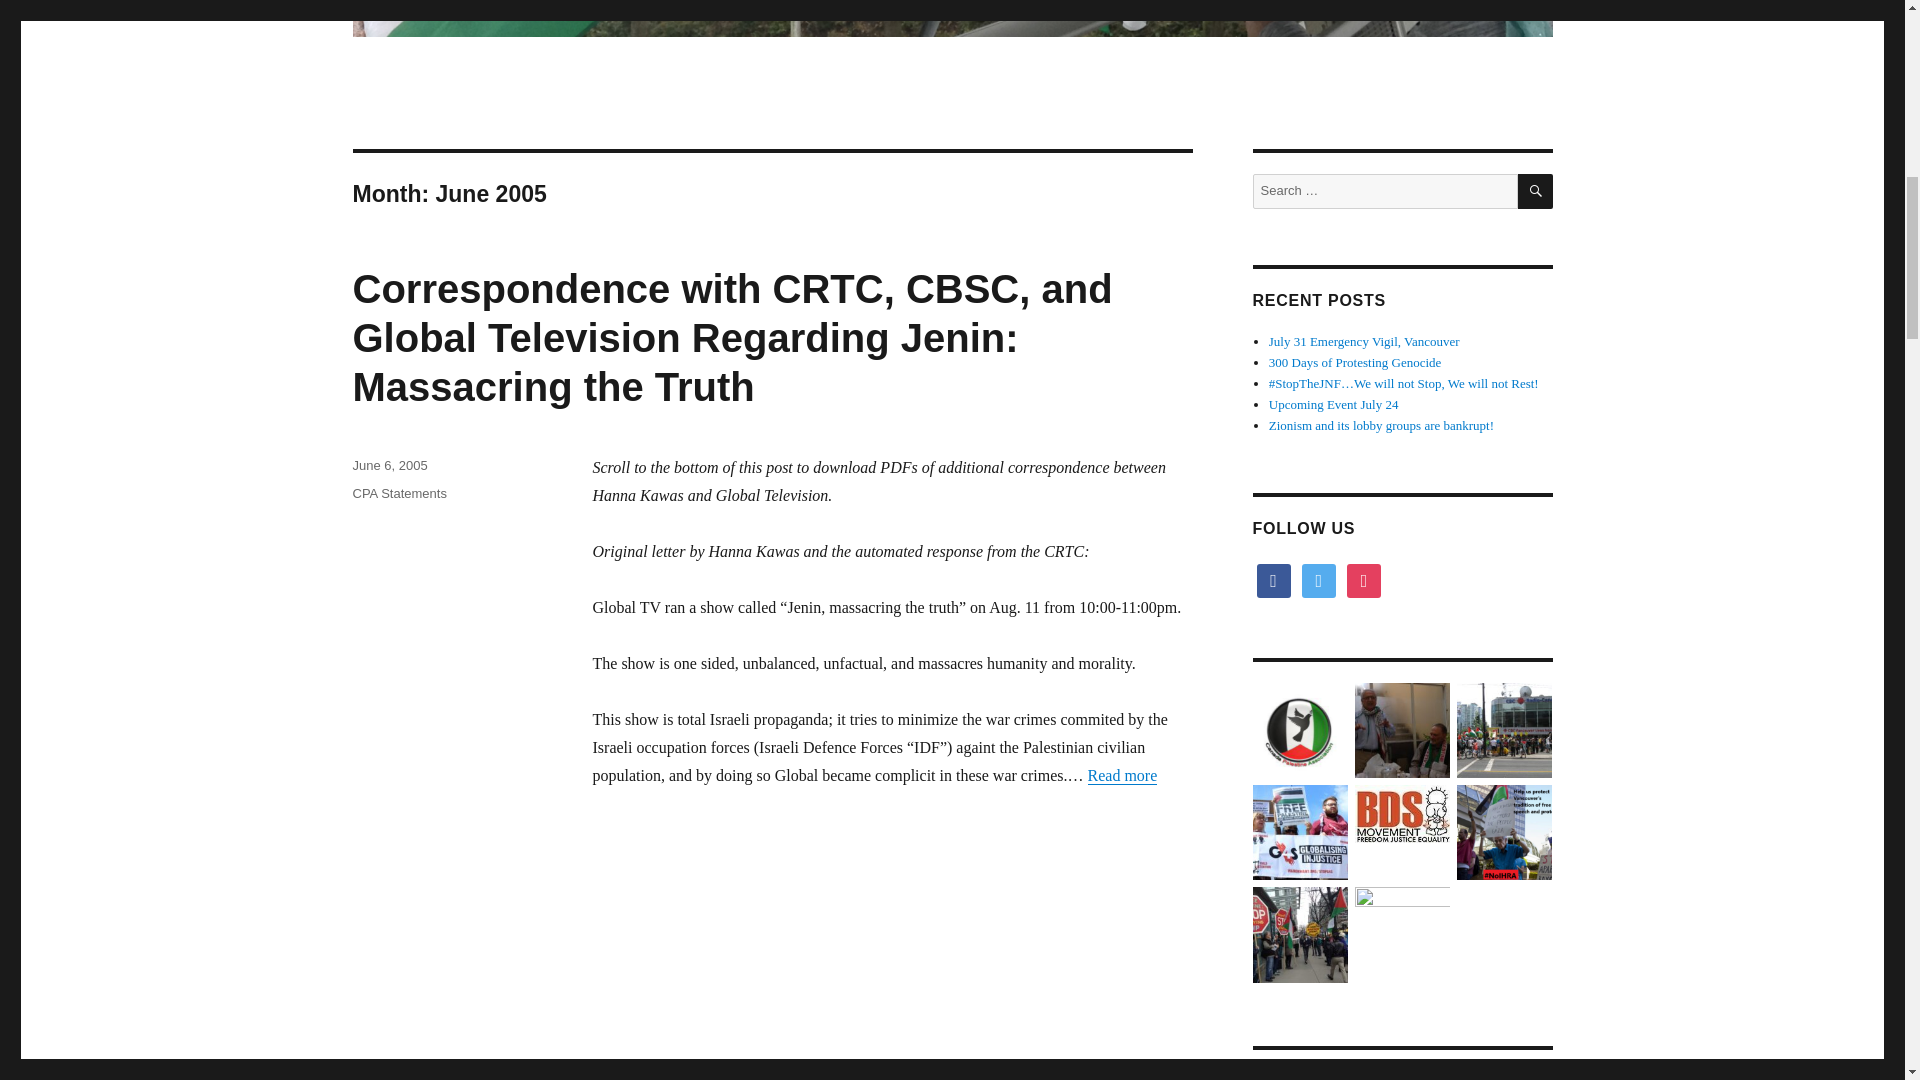 This screenshot has height=1080, width=1920. I want to click on SEARCH, so click(1536, 191).